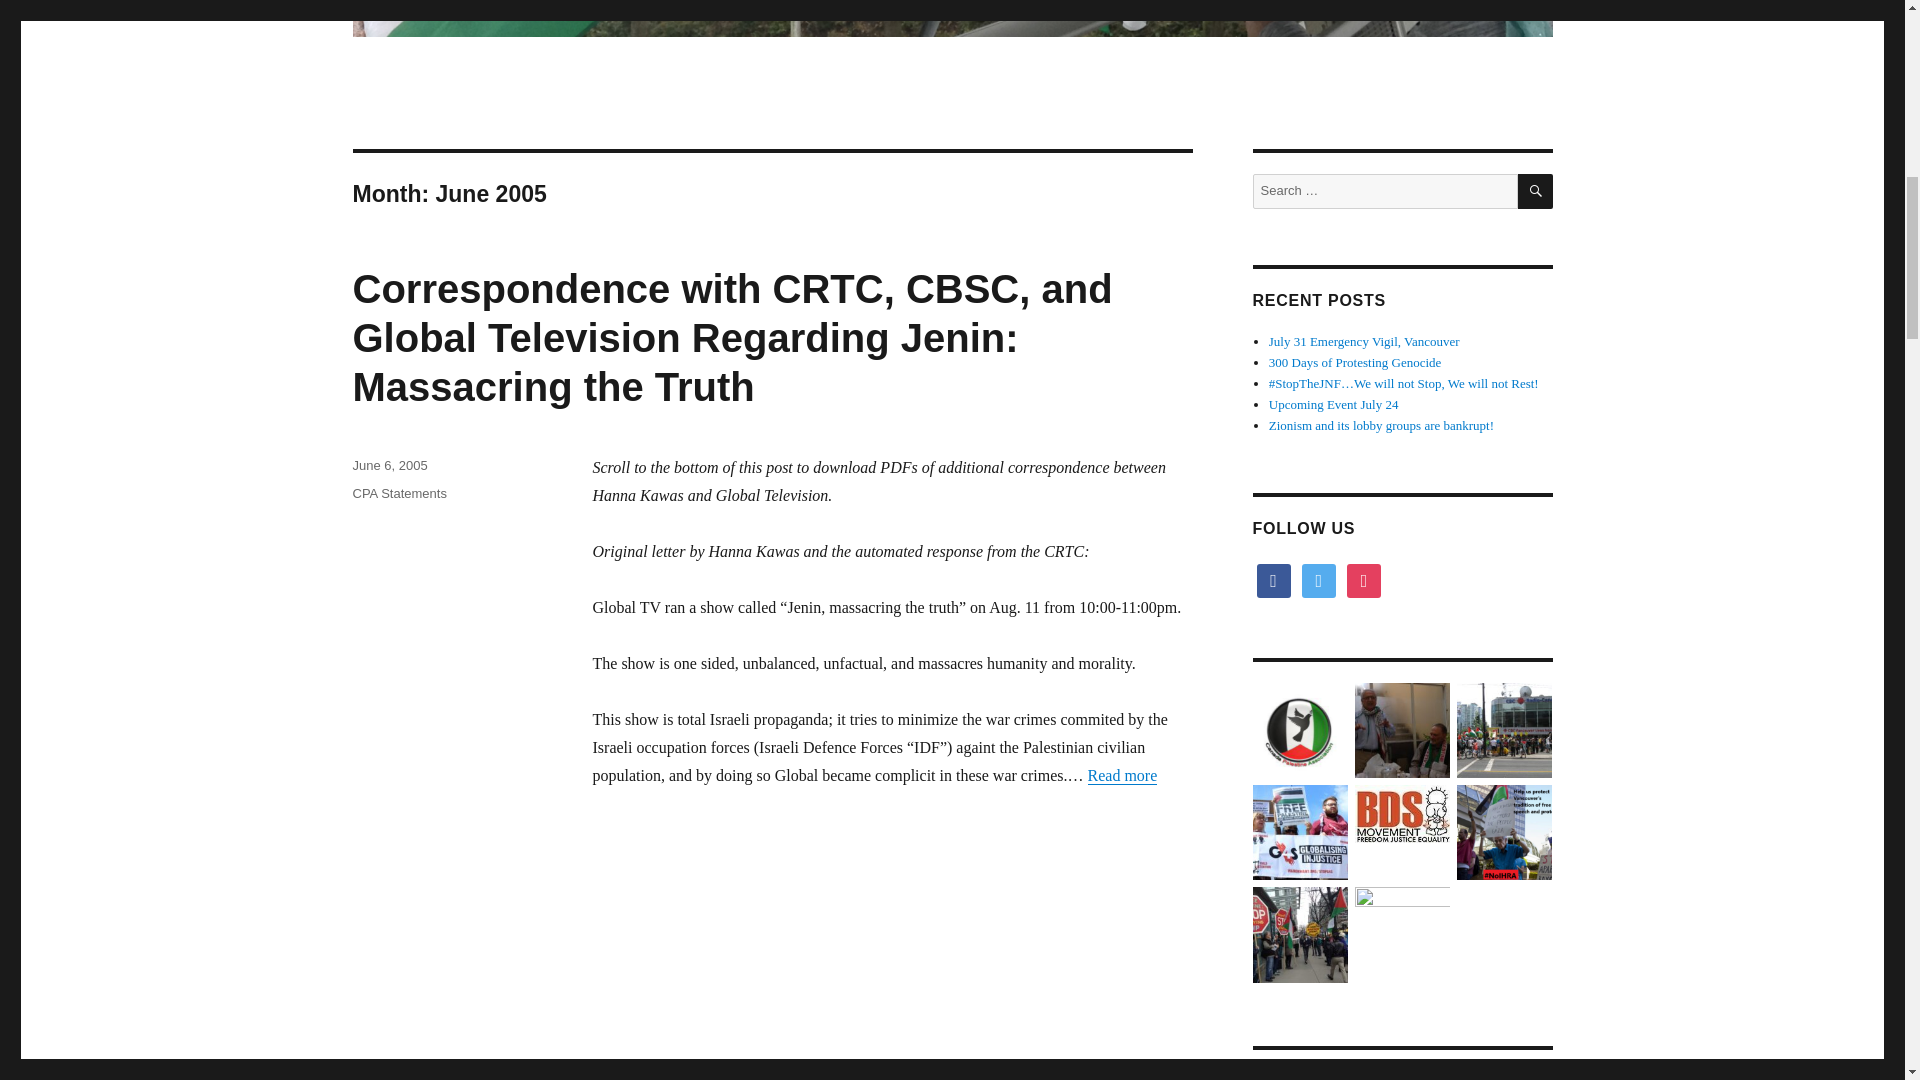 This screenshot has height=1080, width=1920. I want to click on SEARCH, so click(1536, 191).